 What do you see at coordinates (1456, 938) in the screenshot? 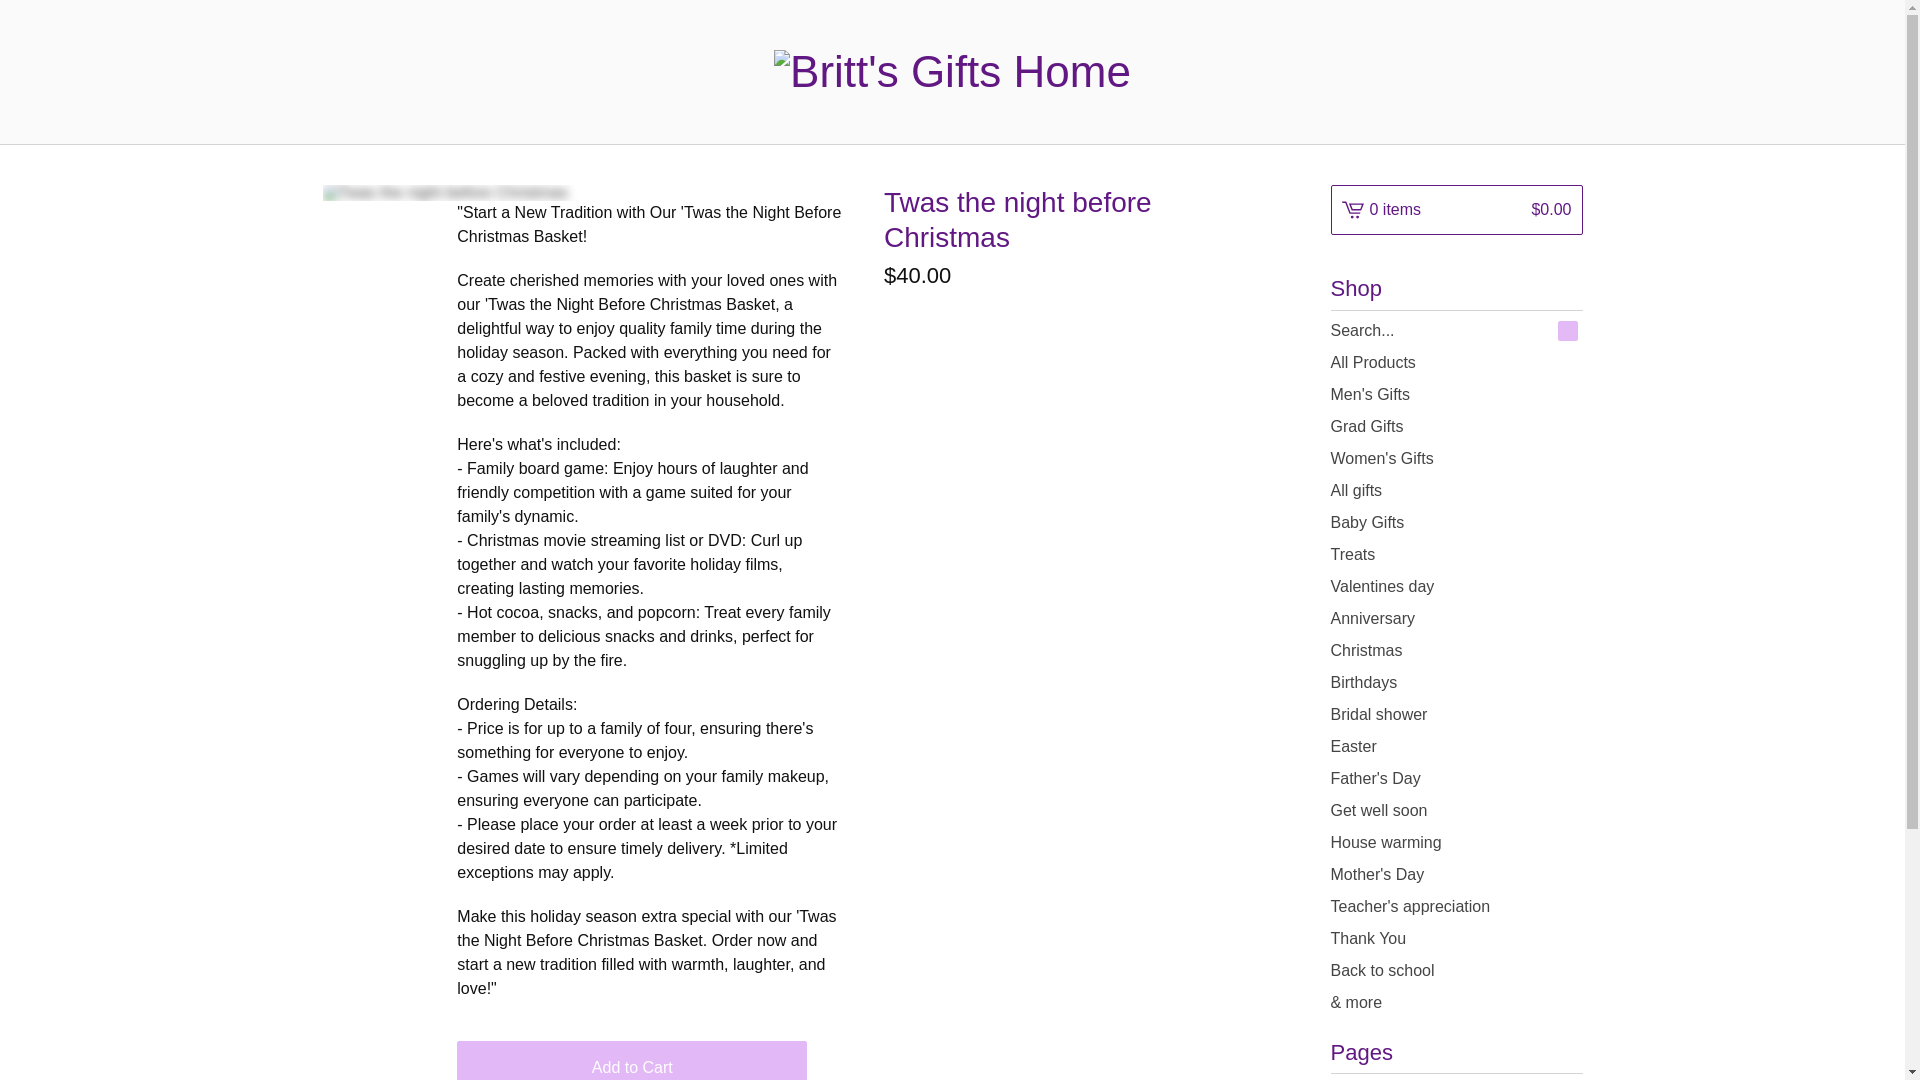
I see `Thank You` at bounding box center [1456, 938].